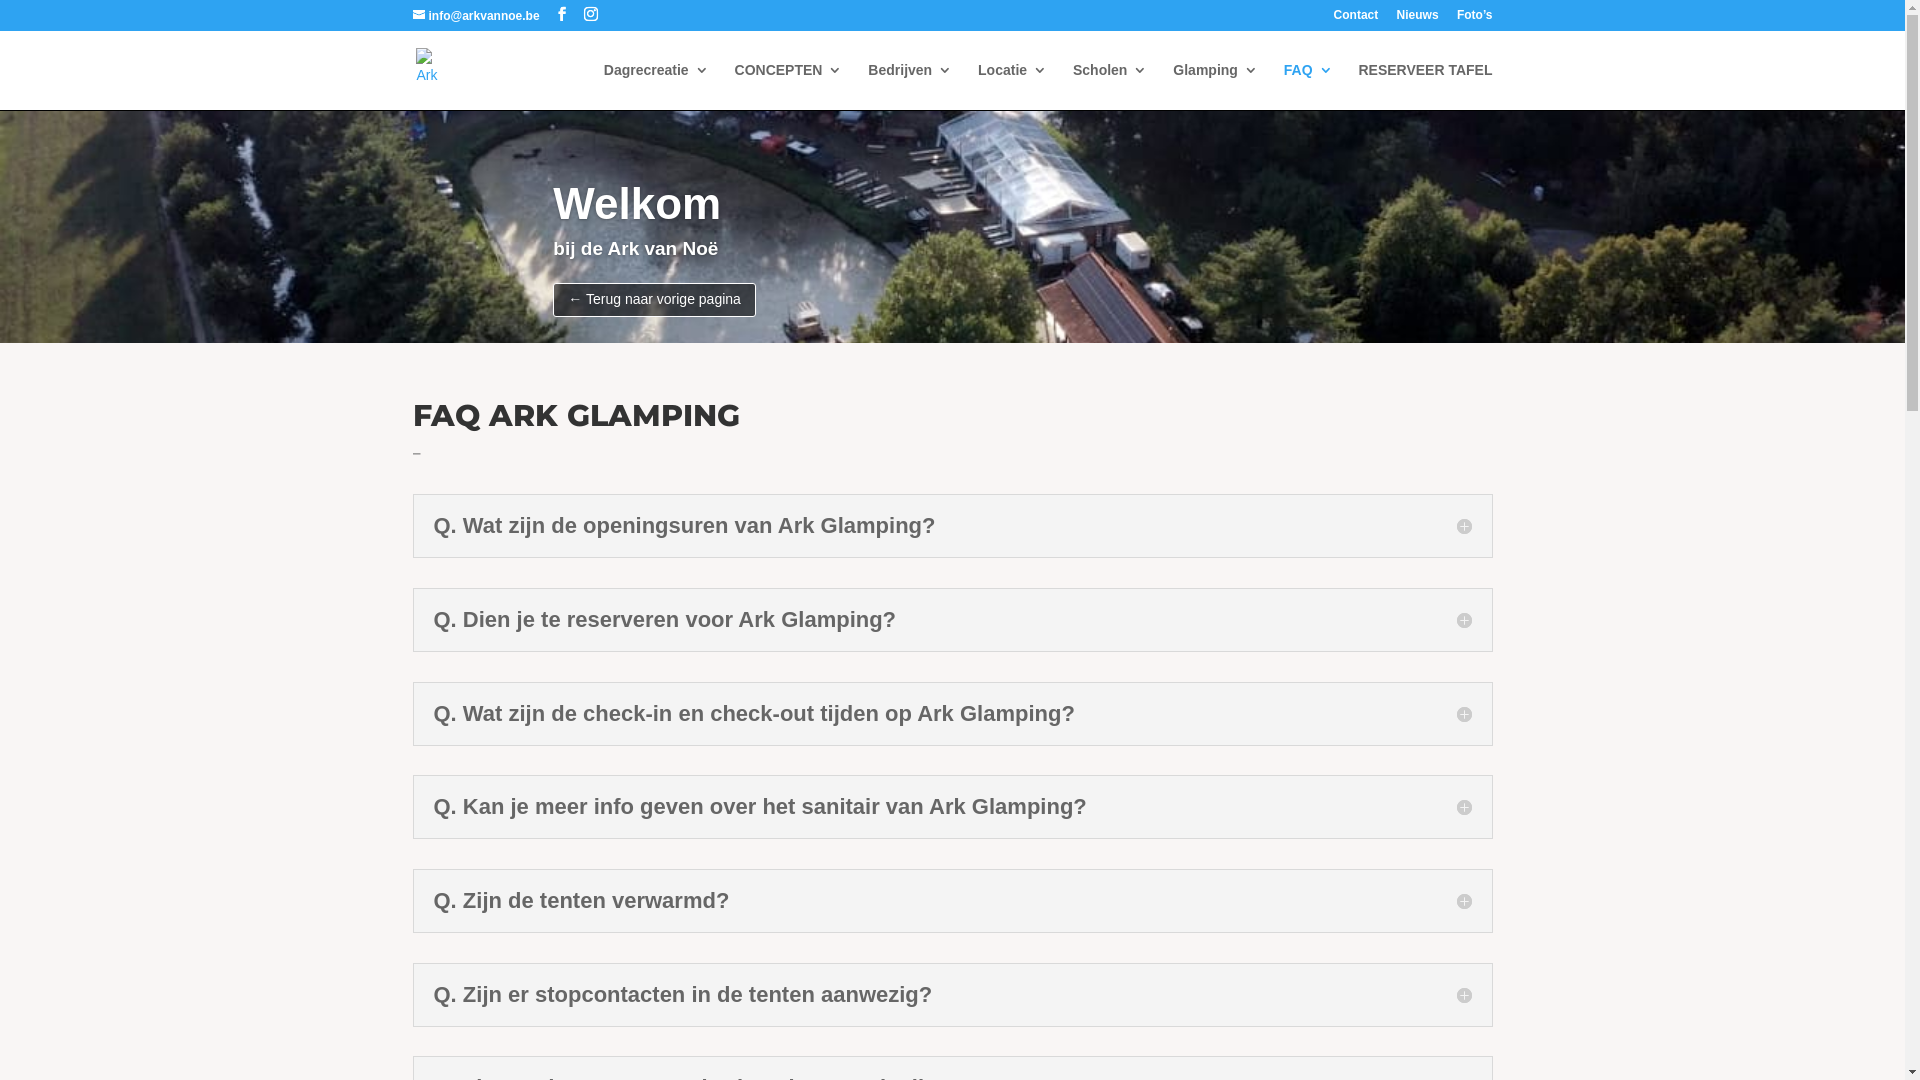 Image resolution: width=1920 pixels, height=1080 pixels. Describe the element at coordinates (789, 86) in the screenshot. I see `CONCEPTEN` at that location.